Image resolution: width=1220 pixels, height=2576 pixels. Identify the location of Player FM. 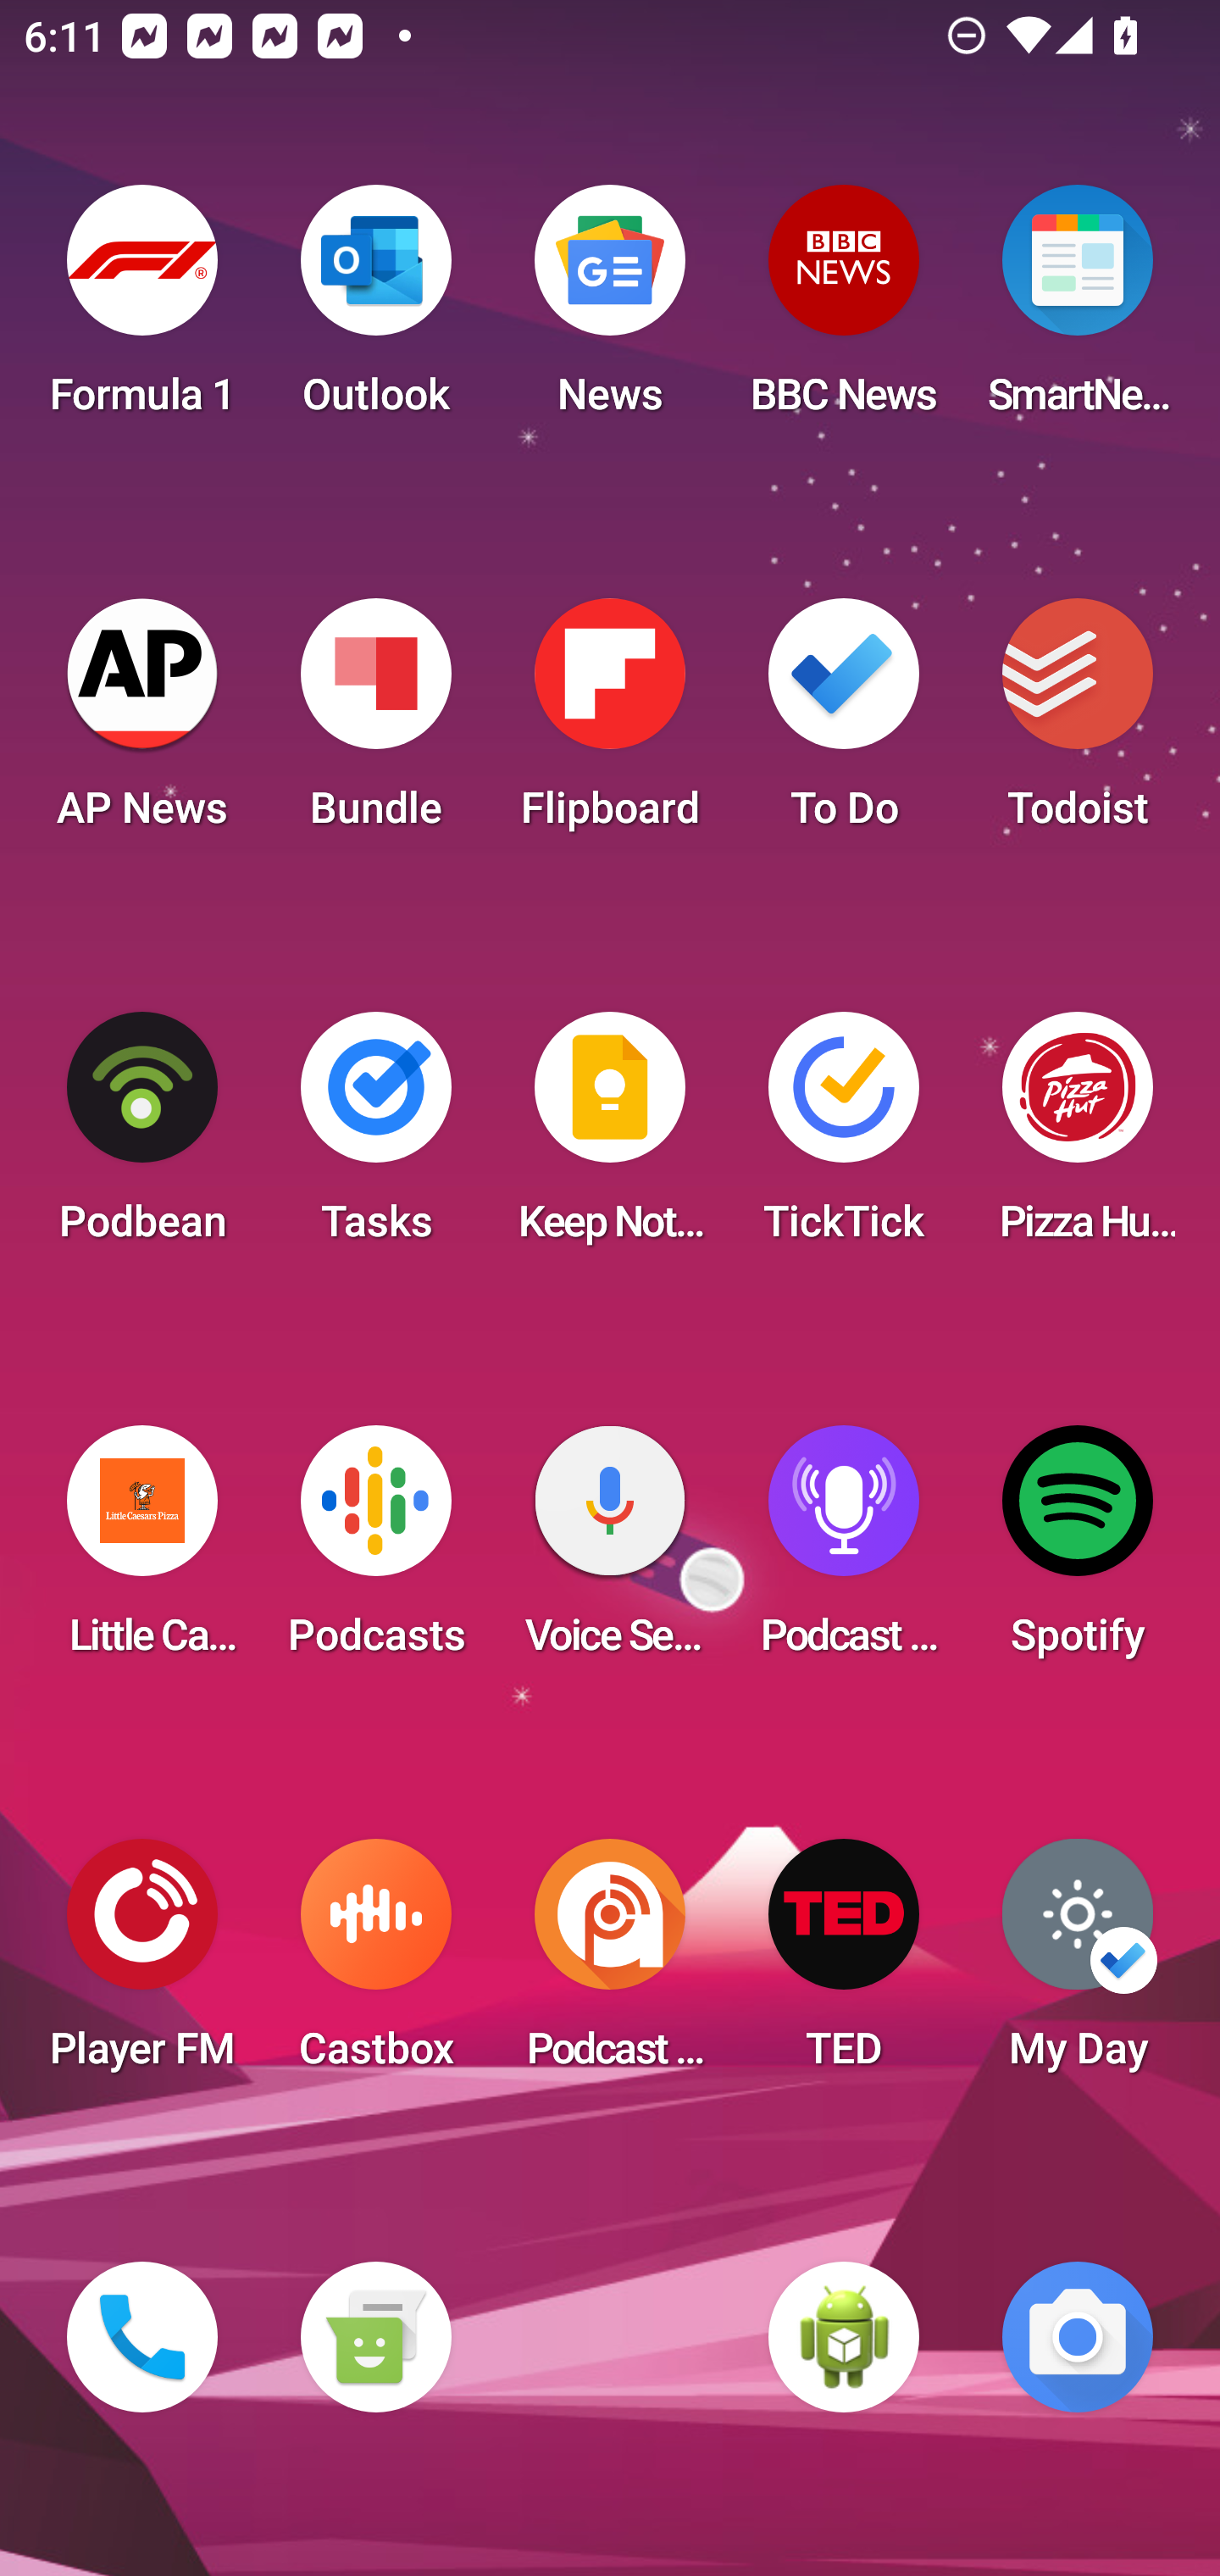
(142, 1964).